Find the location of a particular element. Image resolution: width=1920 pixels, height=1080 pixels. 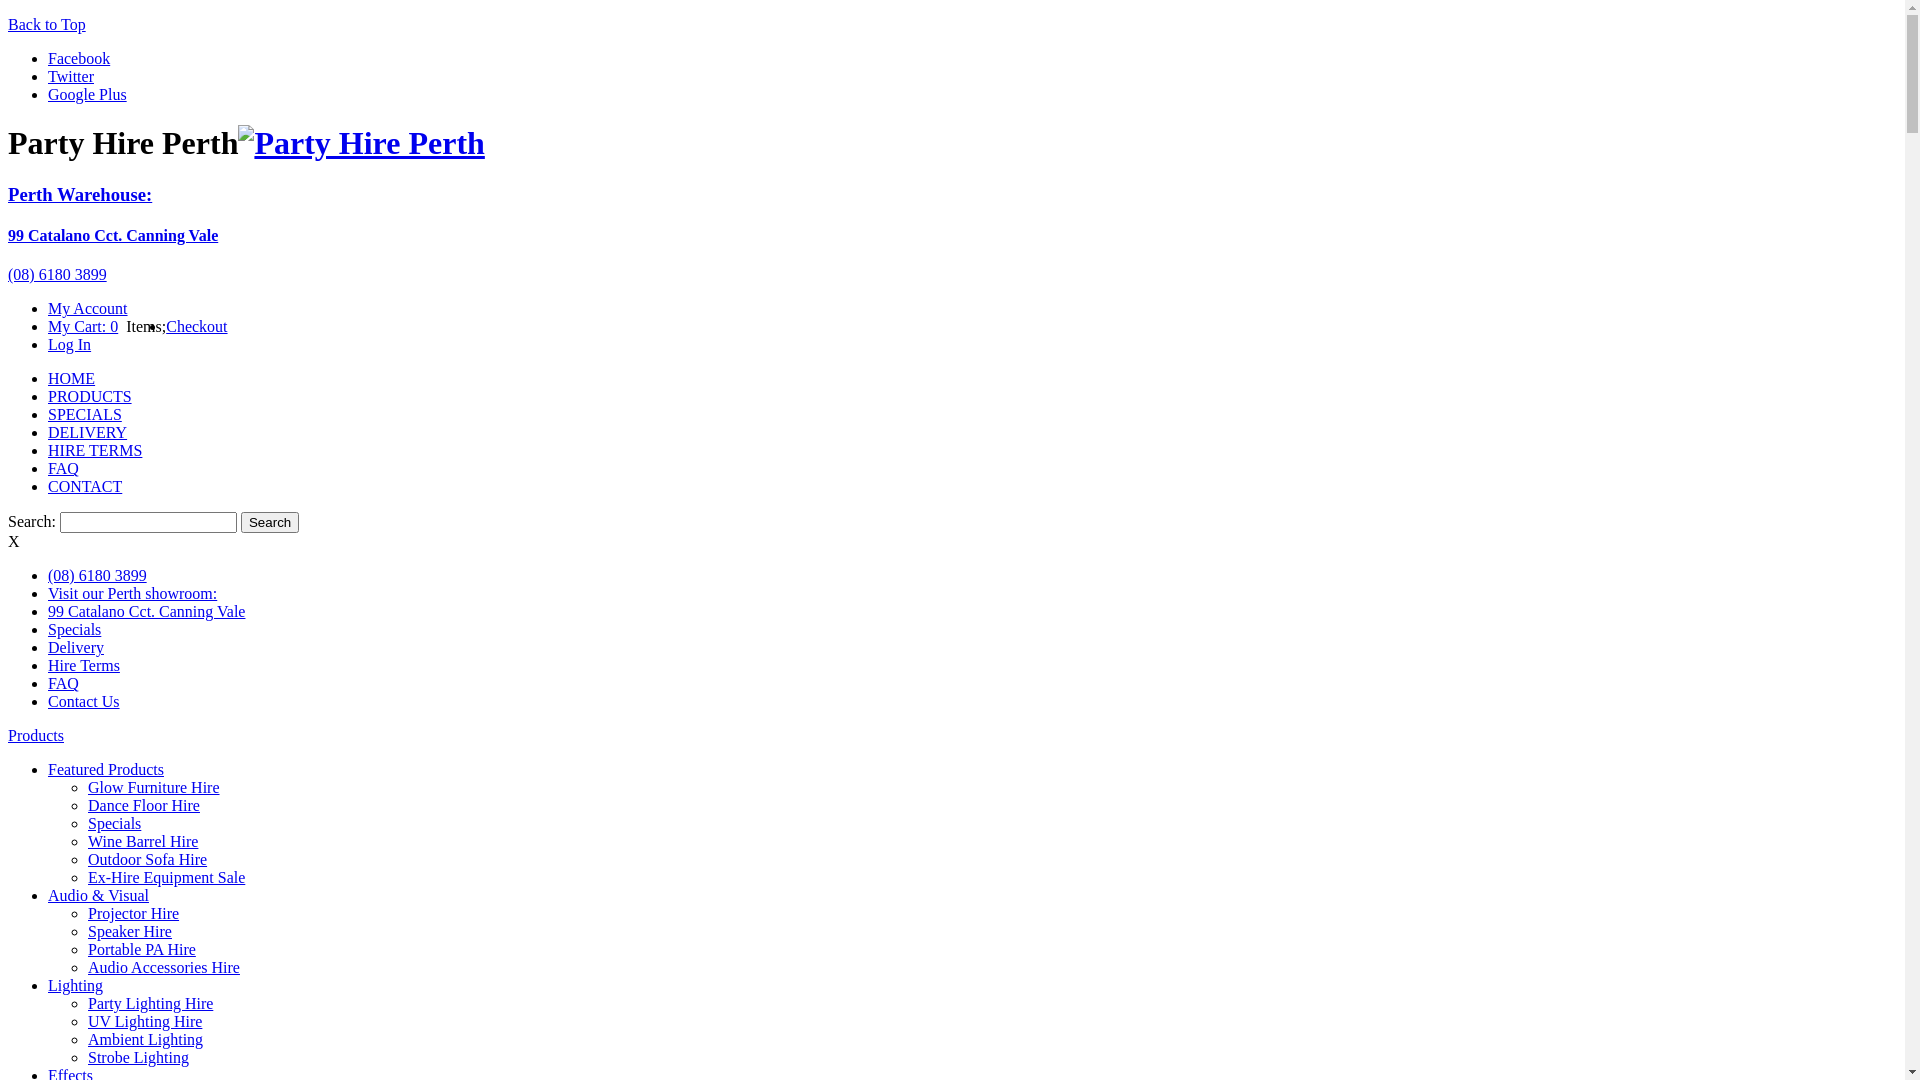

Party Hire Perth is located at coordinates (361, 143).